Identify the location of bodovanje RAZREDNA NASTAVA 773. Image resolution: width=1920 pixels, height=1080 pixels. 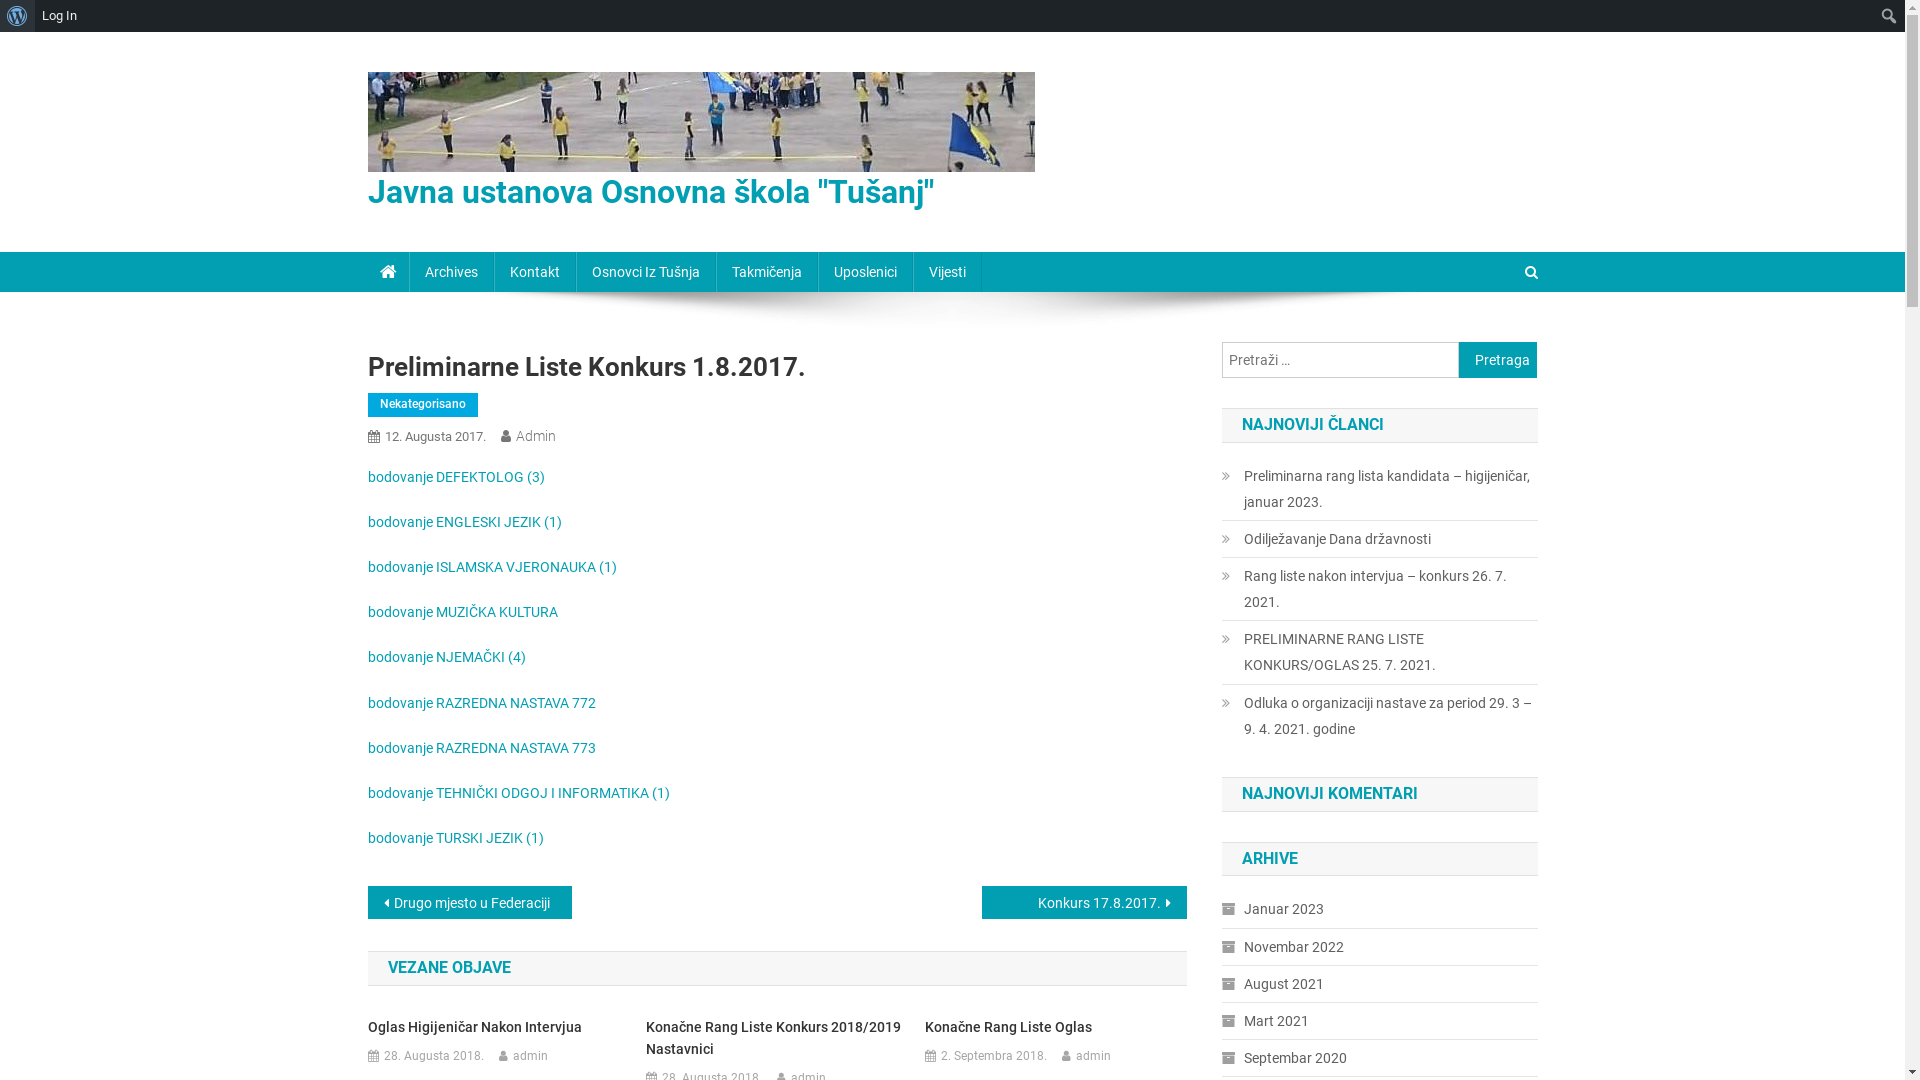
(482, 748).